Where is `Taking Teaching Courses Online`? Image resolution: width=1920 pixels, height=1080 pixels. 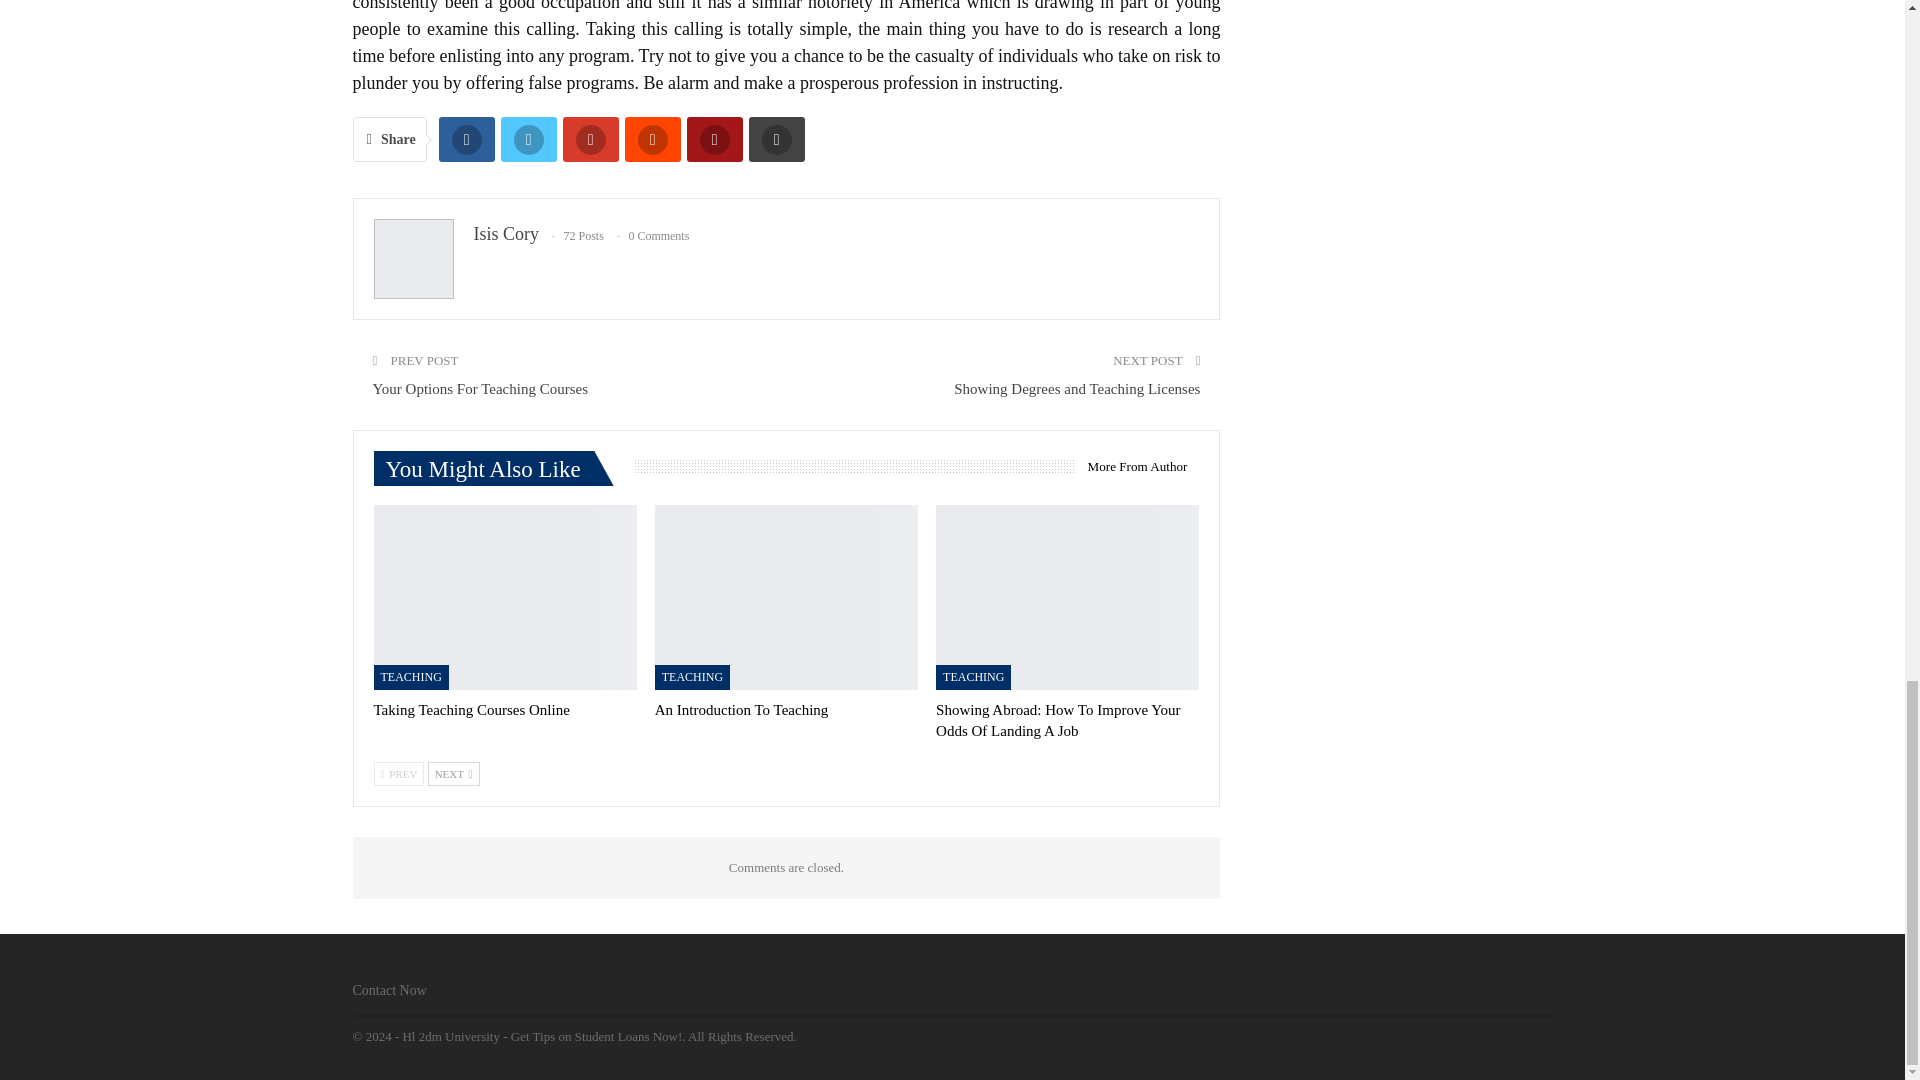
Taking Teaching Courses Online is located at coordinates (506, 597).